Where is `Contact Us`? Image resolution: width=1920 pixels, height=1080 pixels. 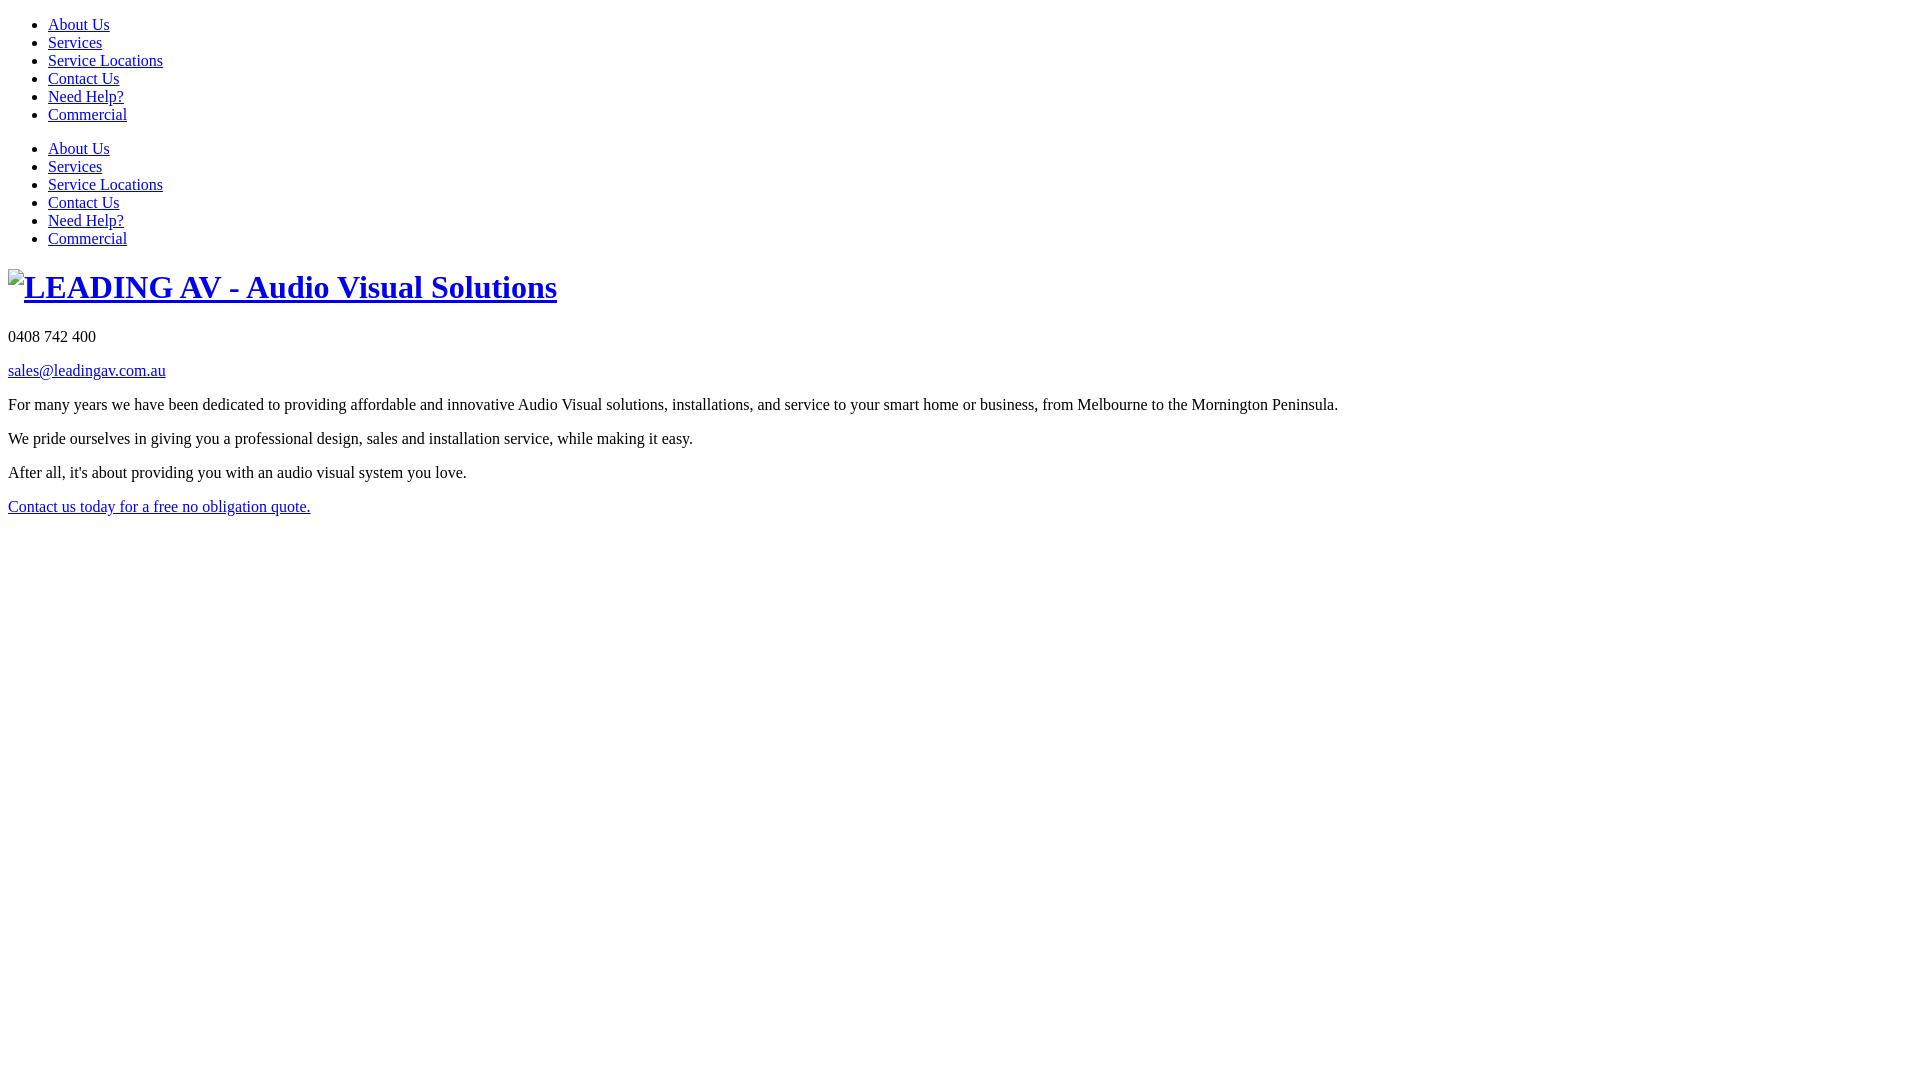 Contact Us is located at coordinates (84, 78).